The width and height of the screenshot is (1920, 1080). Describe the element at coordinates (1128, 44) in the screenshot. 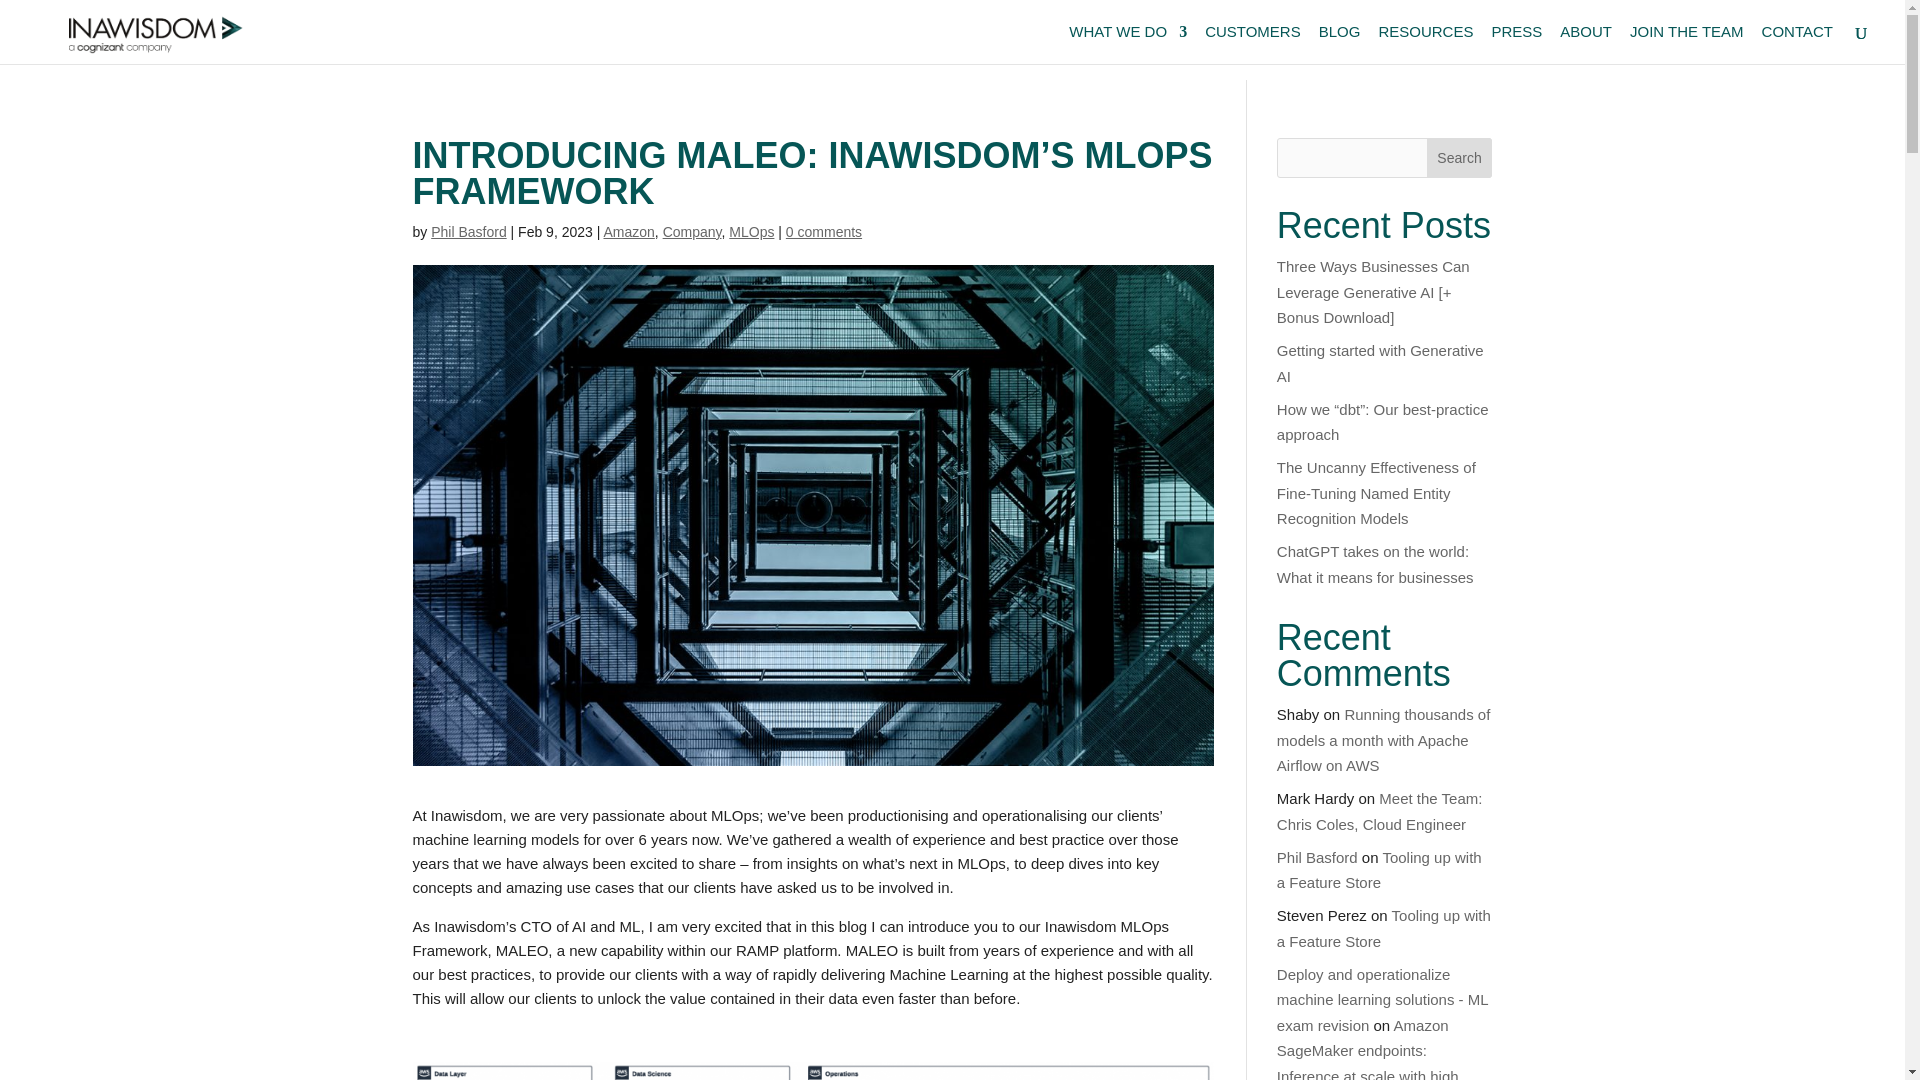

I see `WHAT WE DO` at that location.